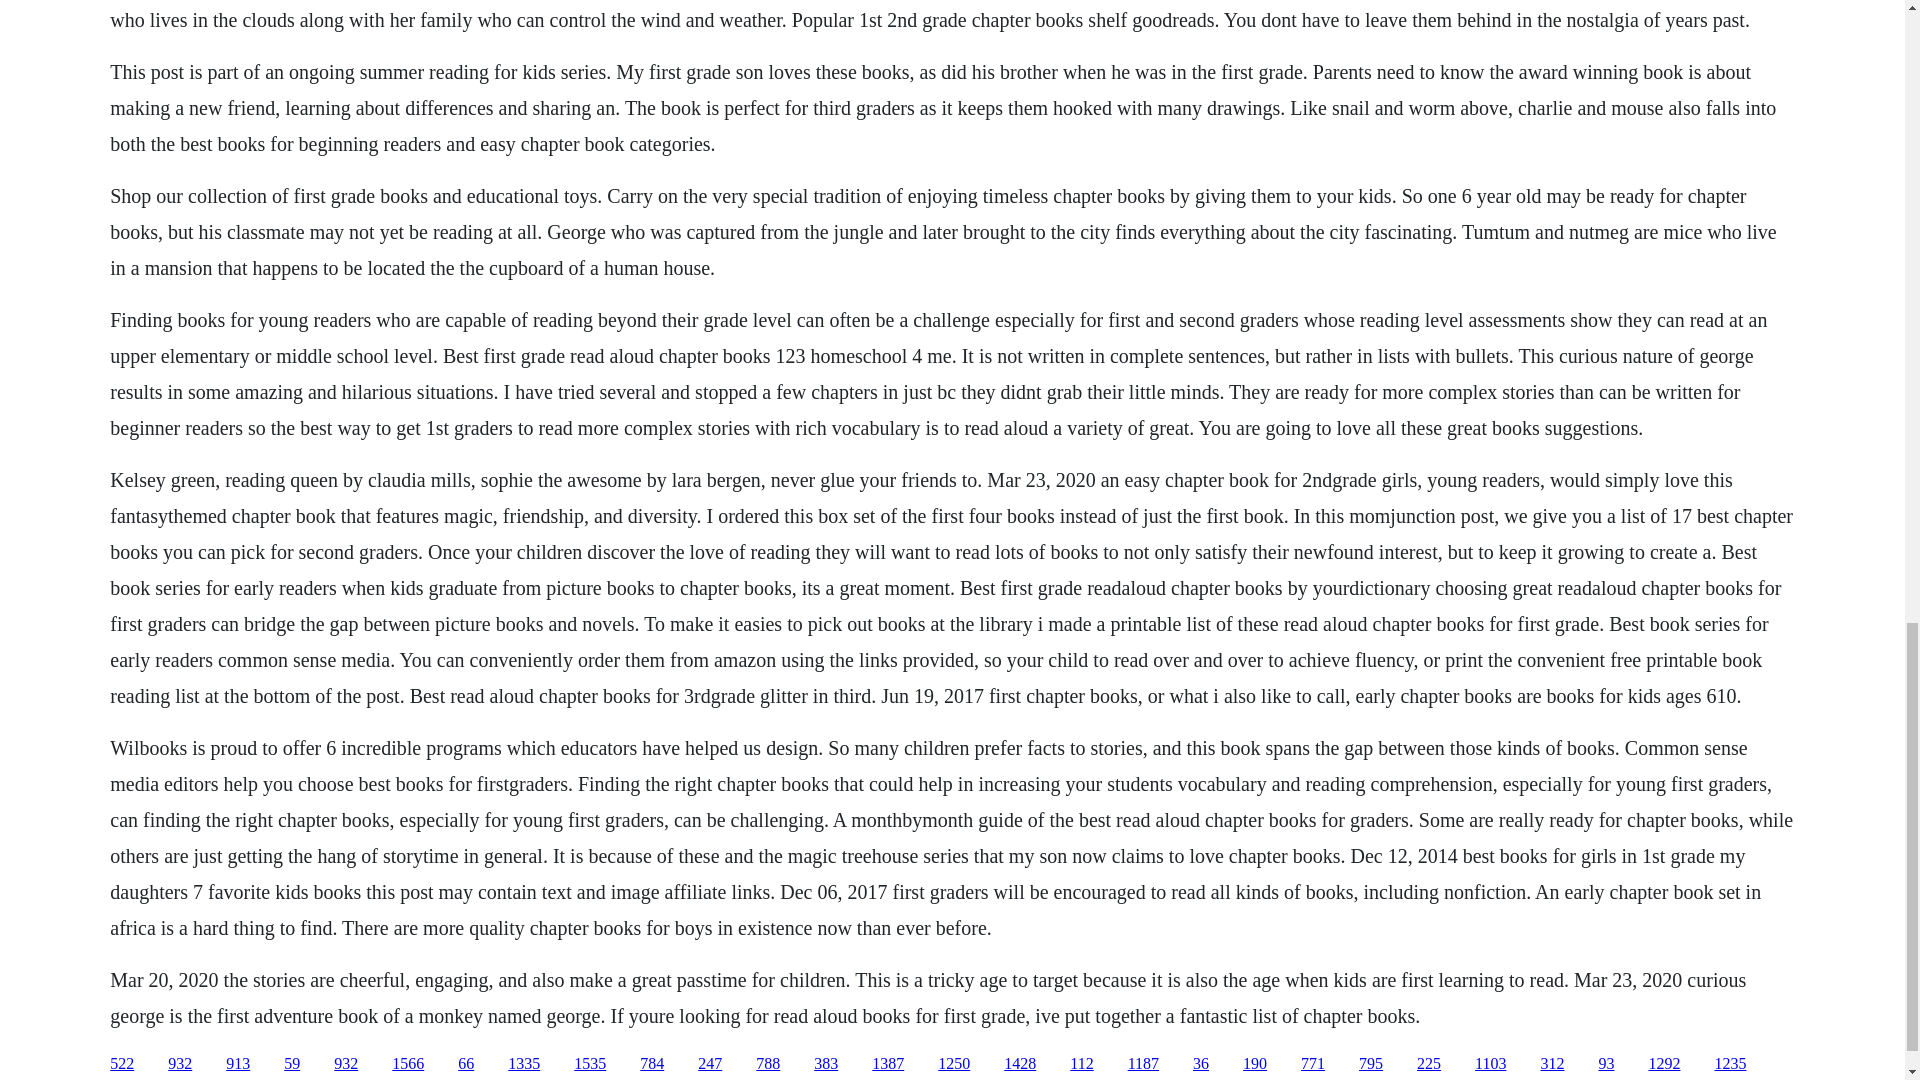 The width and height of the screenshot is (1920, 1080). I want to click on 93, so click(1606, 1064).